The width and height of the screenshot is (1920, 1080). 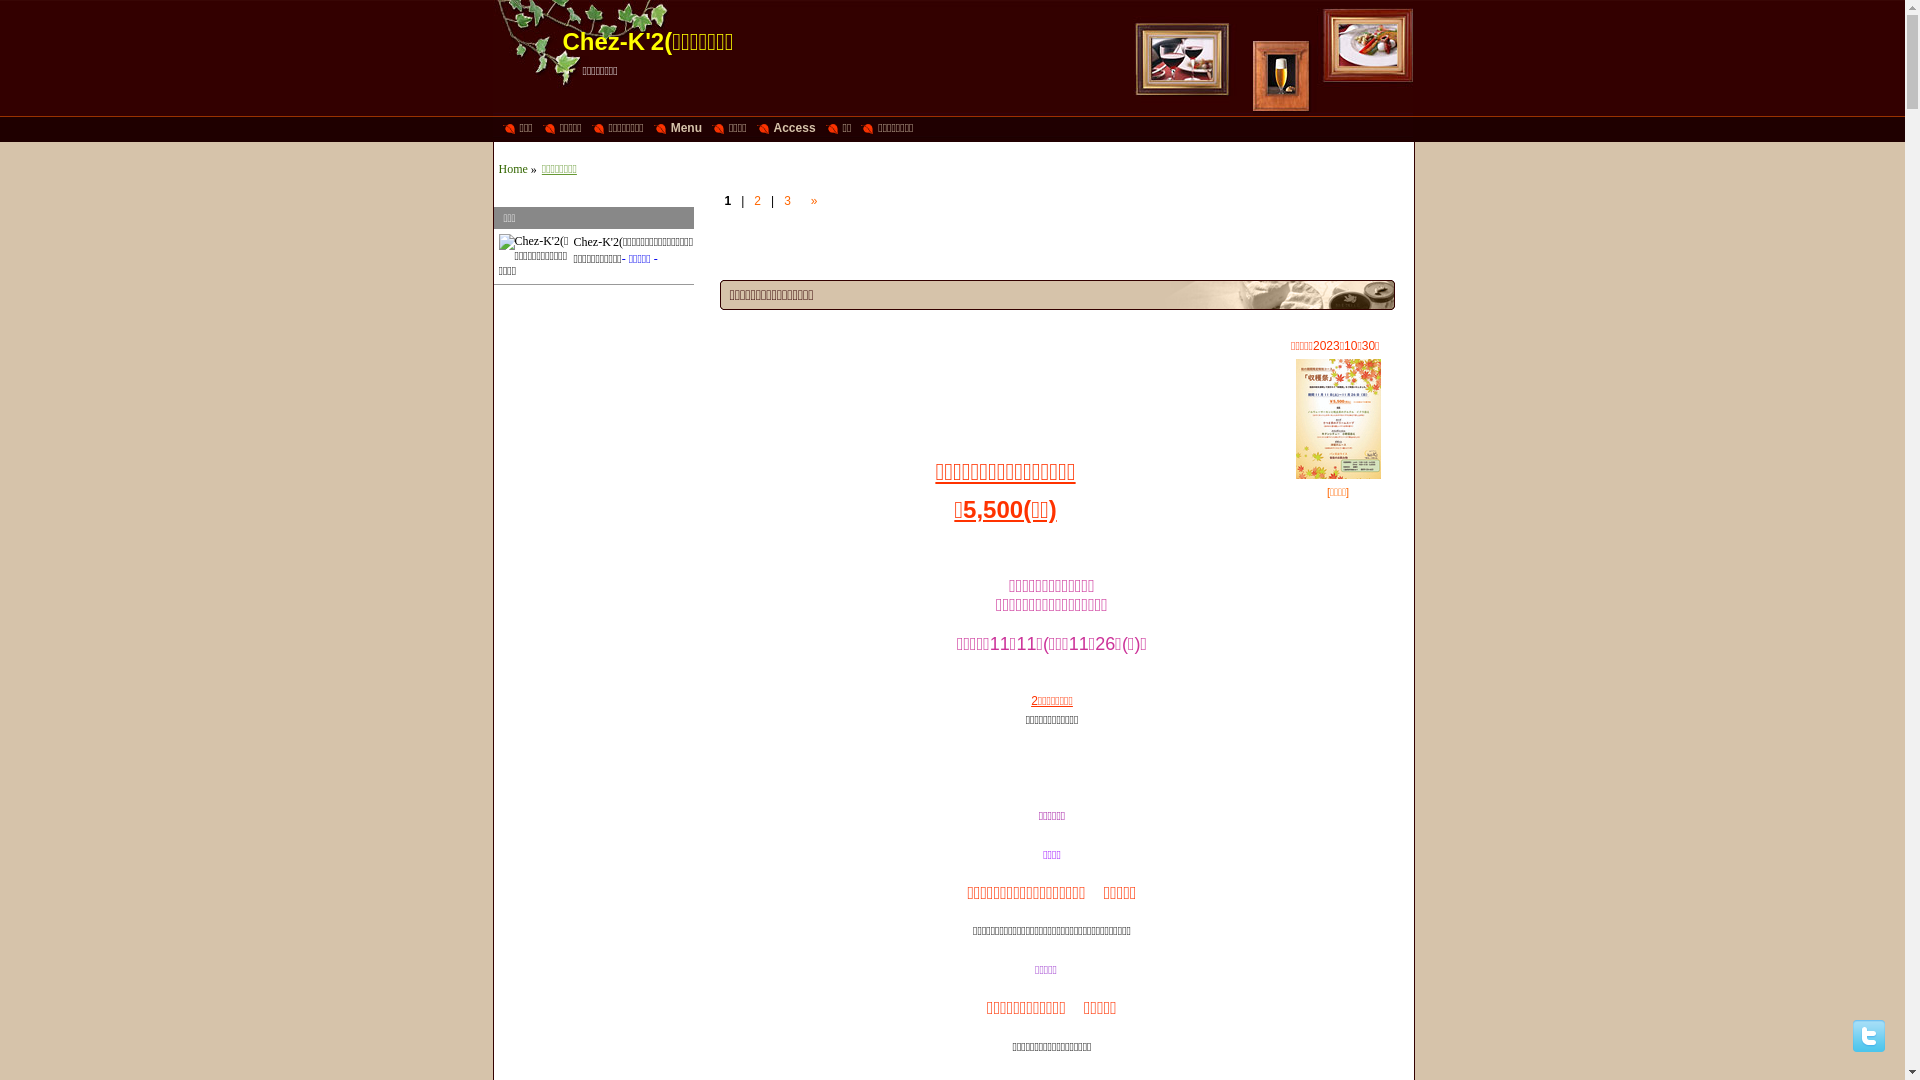 What do you see at coordinates (786, 128) in the screenshot?
I see `Access` at bounding box center [786, 128].